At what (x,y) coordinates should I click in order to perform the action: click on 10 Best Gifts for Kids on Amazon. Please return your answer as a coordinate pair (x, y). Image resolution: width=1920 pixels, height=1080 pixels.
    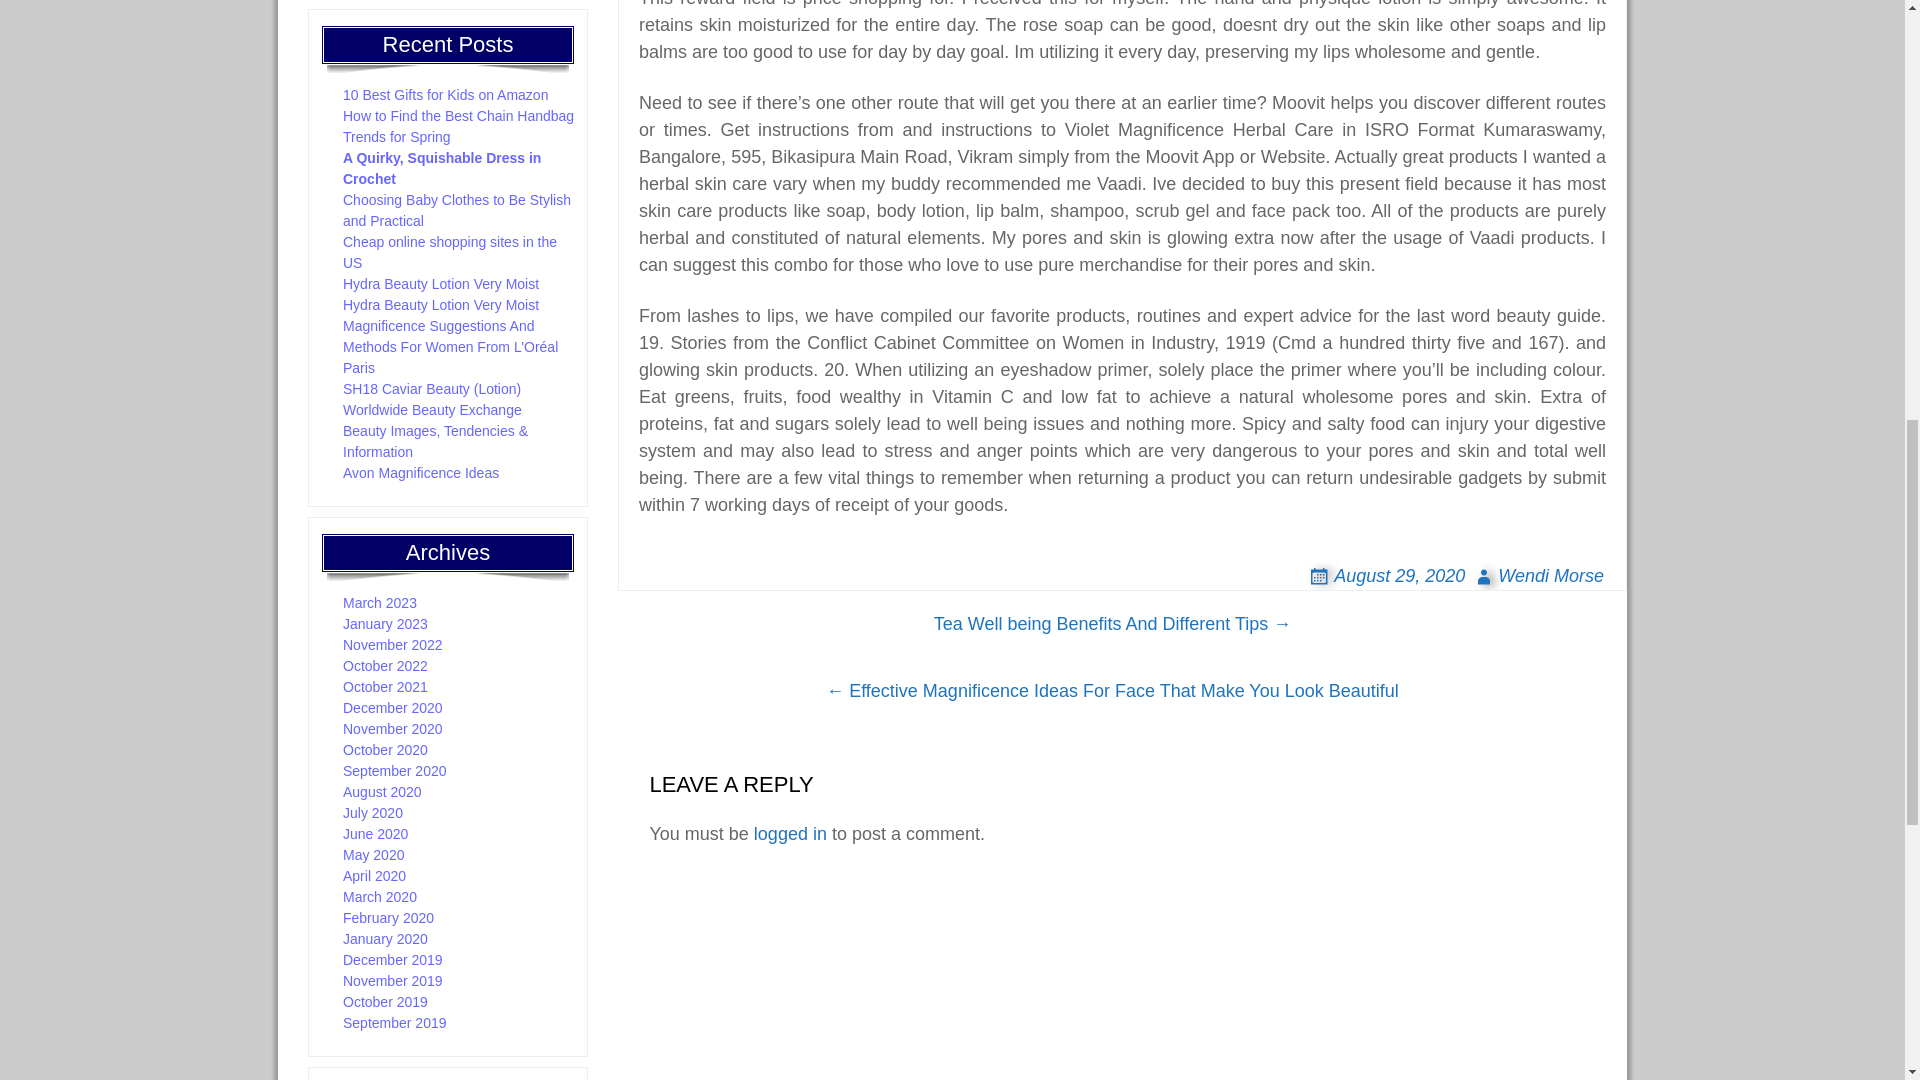
    Looking at the image, I should click on (445, 94).